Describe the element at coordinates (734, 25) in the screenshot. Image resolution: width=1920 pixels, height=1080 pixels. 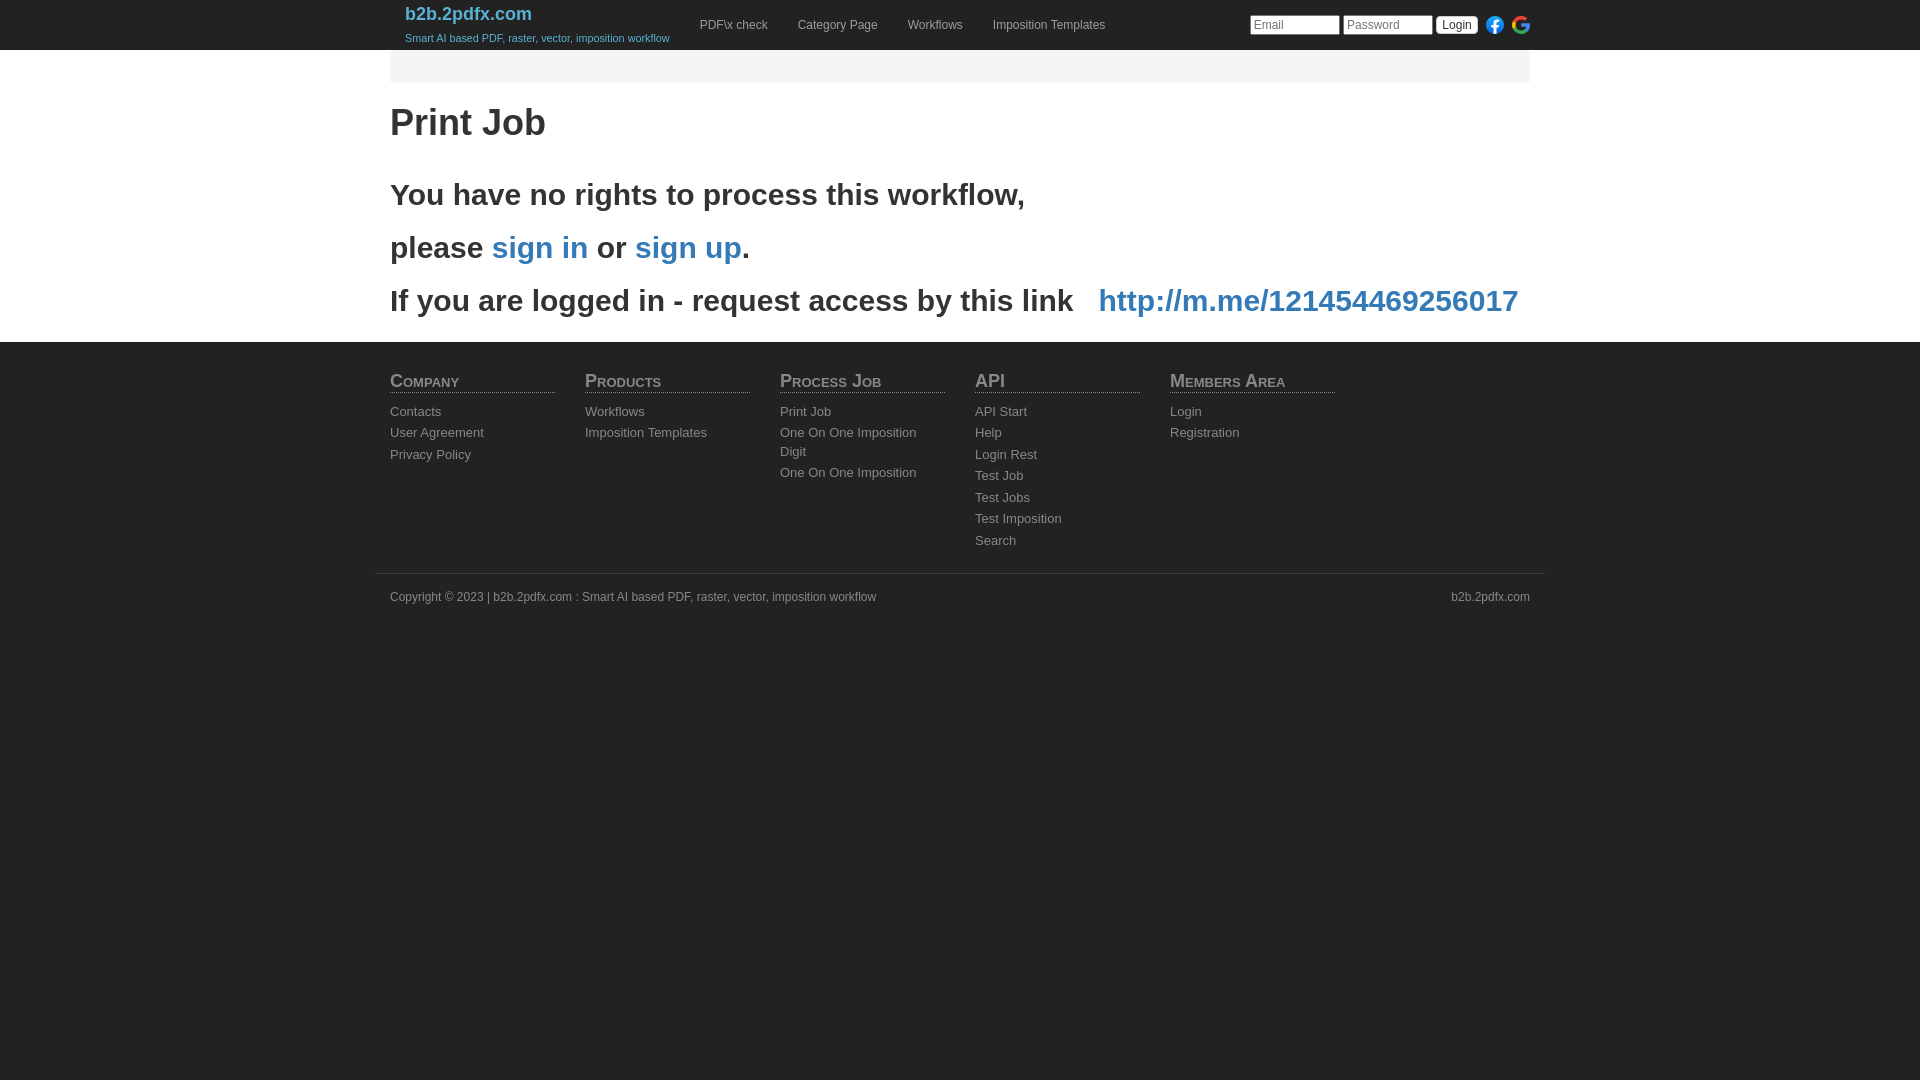
I see `PDF\x check` at that location.